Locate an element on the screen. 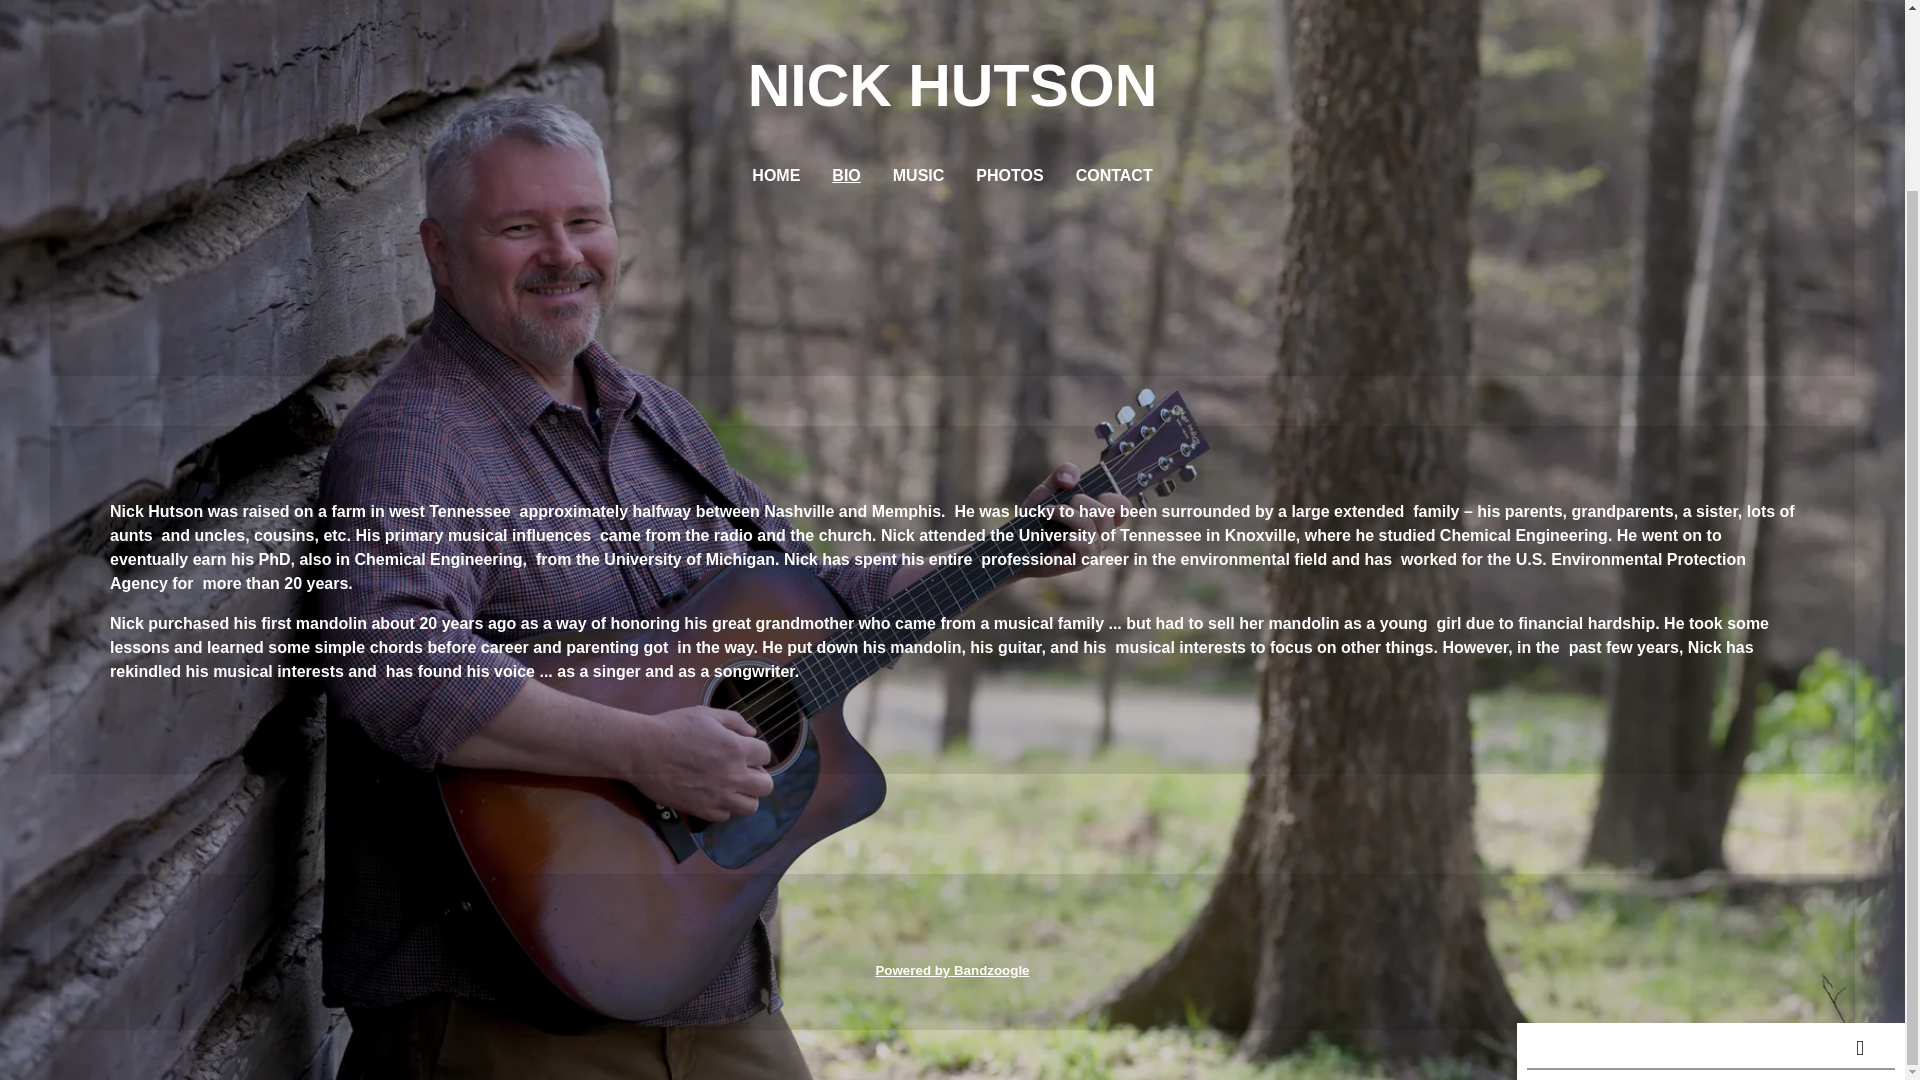 The image size is (1920, 1080). MUSIC is located at coordinates (918, 176).